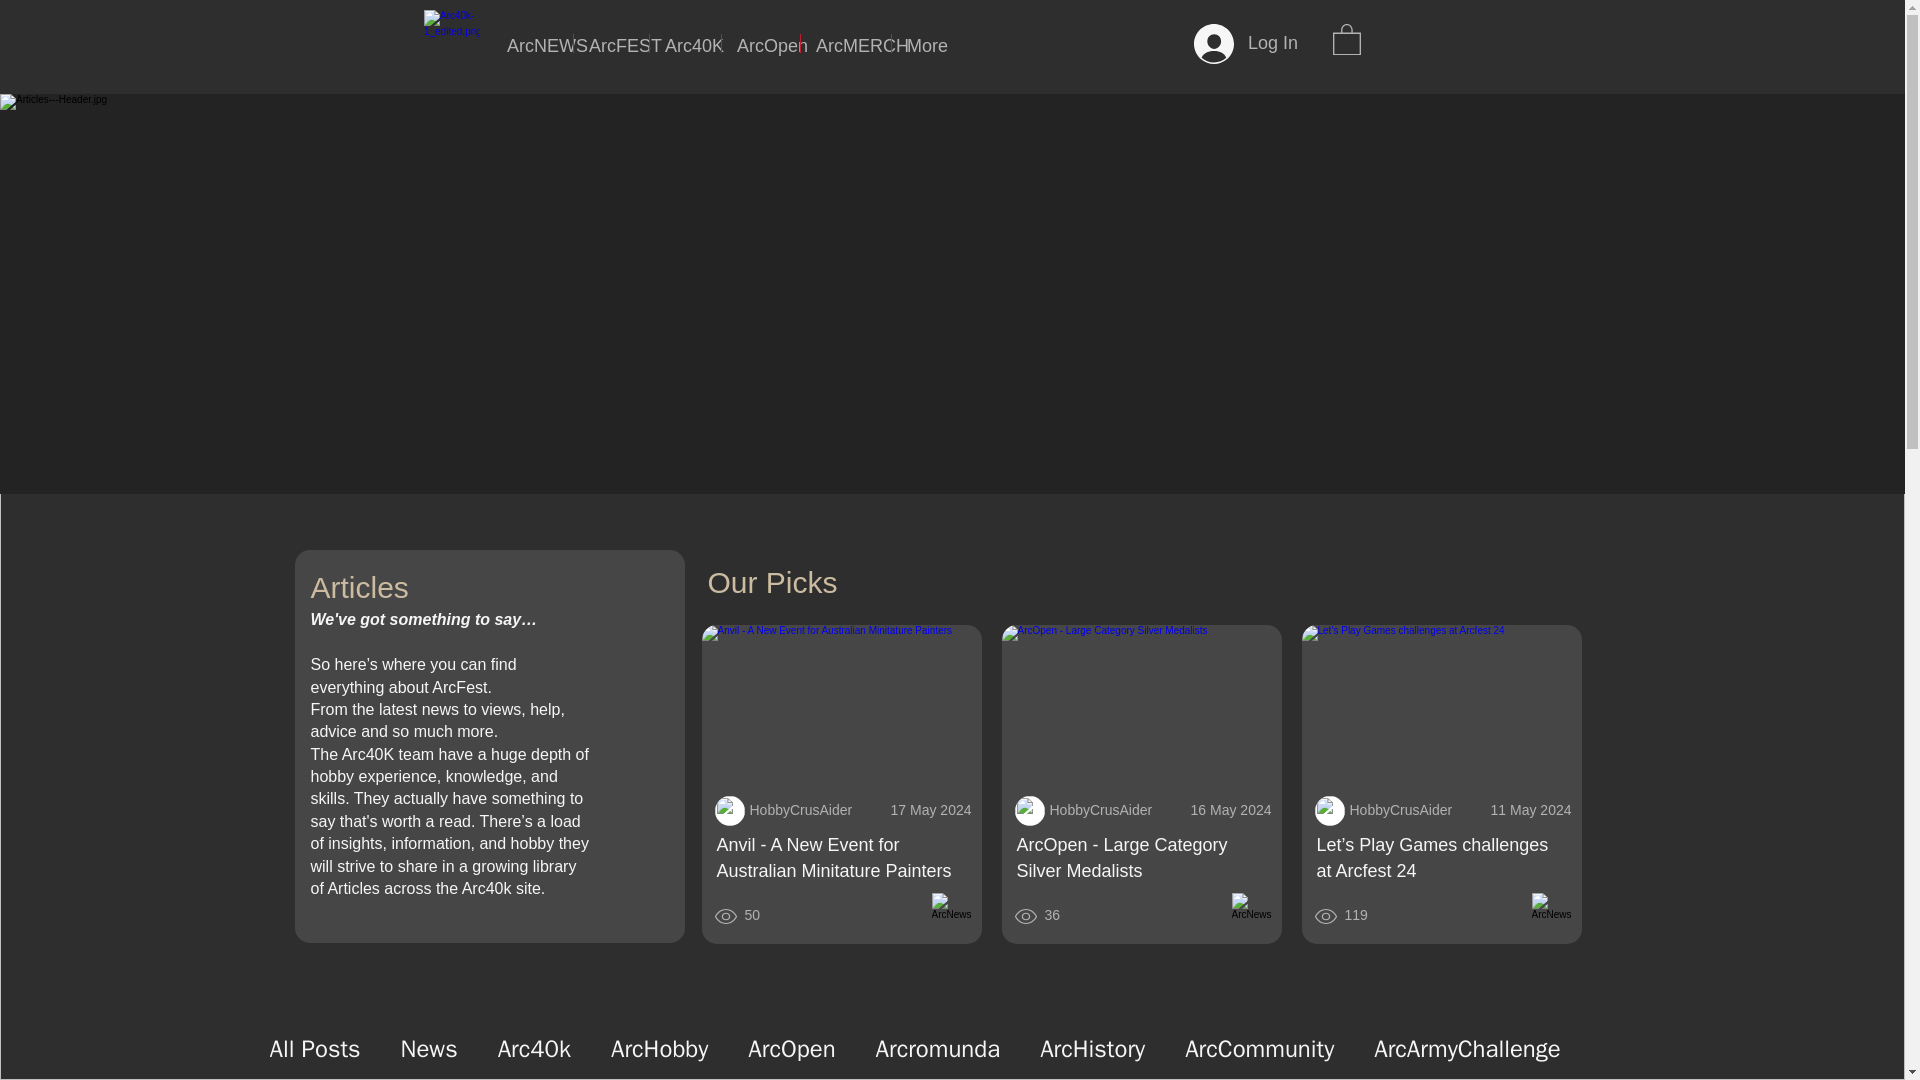  Describe the element at coordinates (845, 42) in the screenshot. I see `ArcMERCH` at that location.